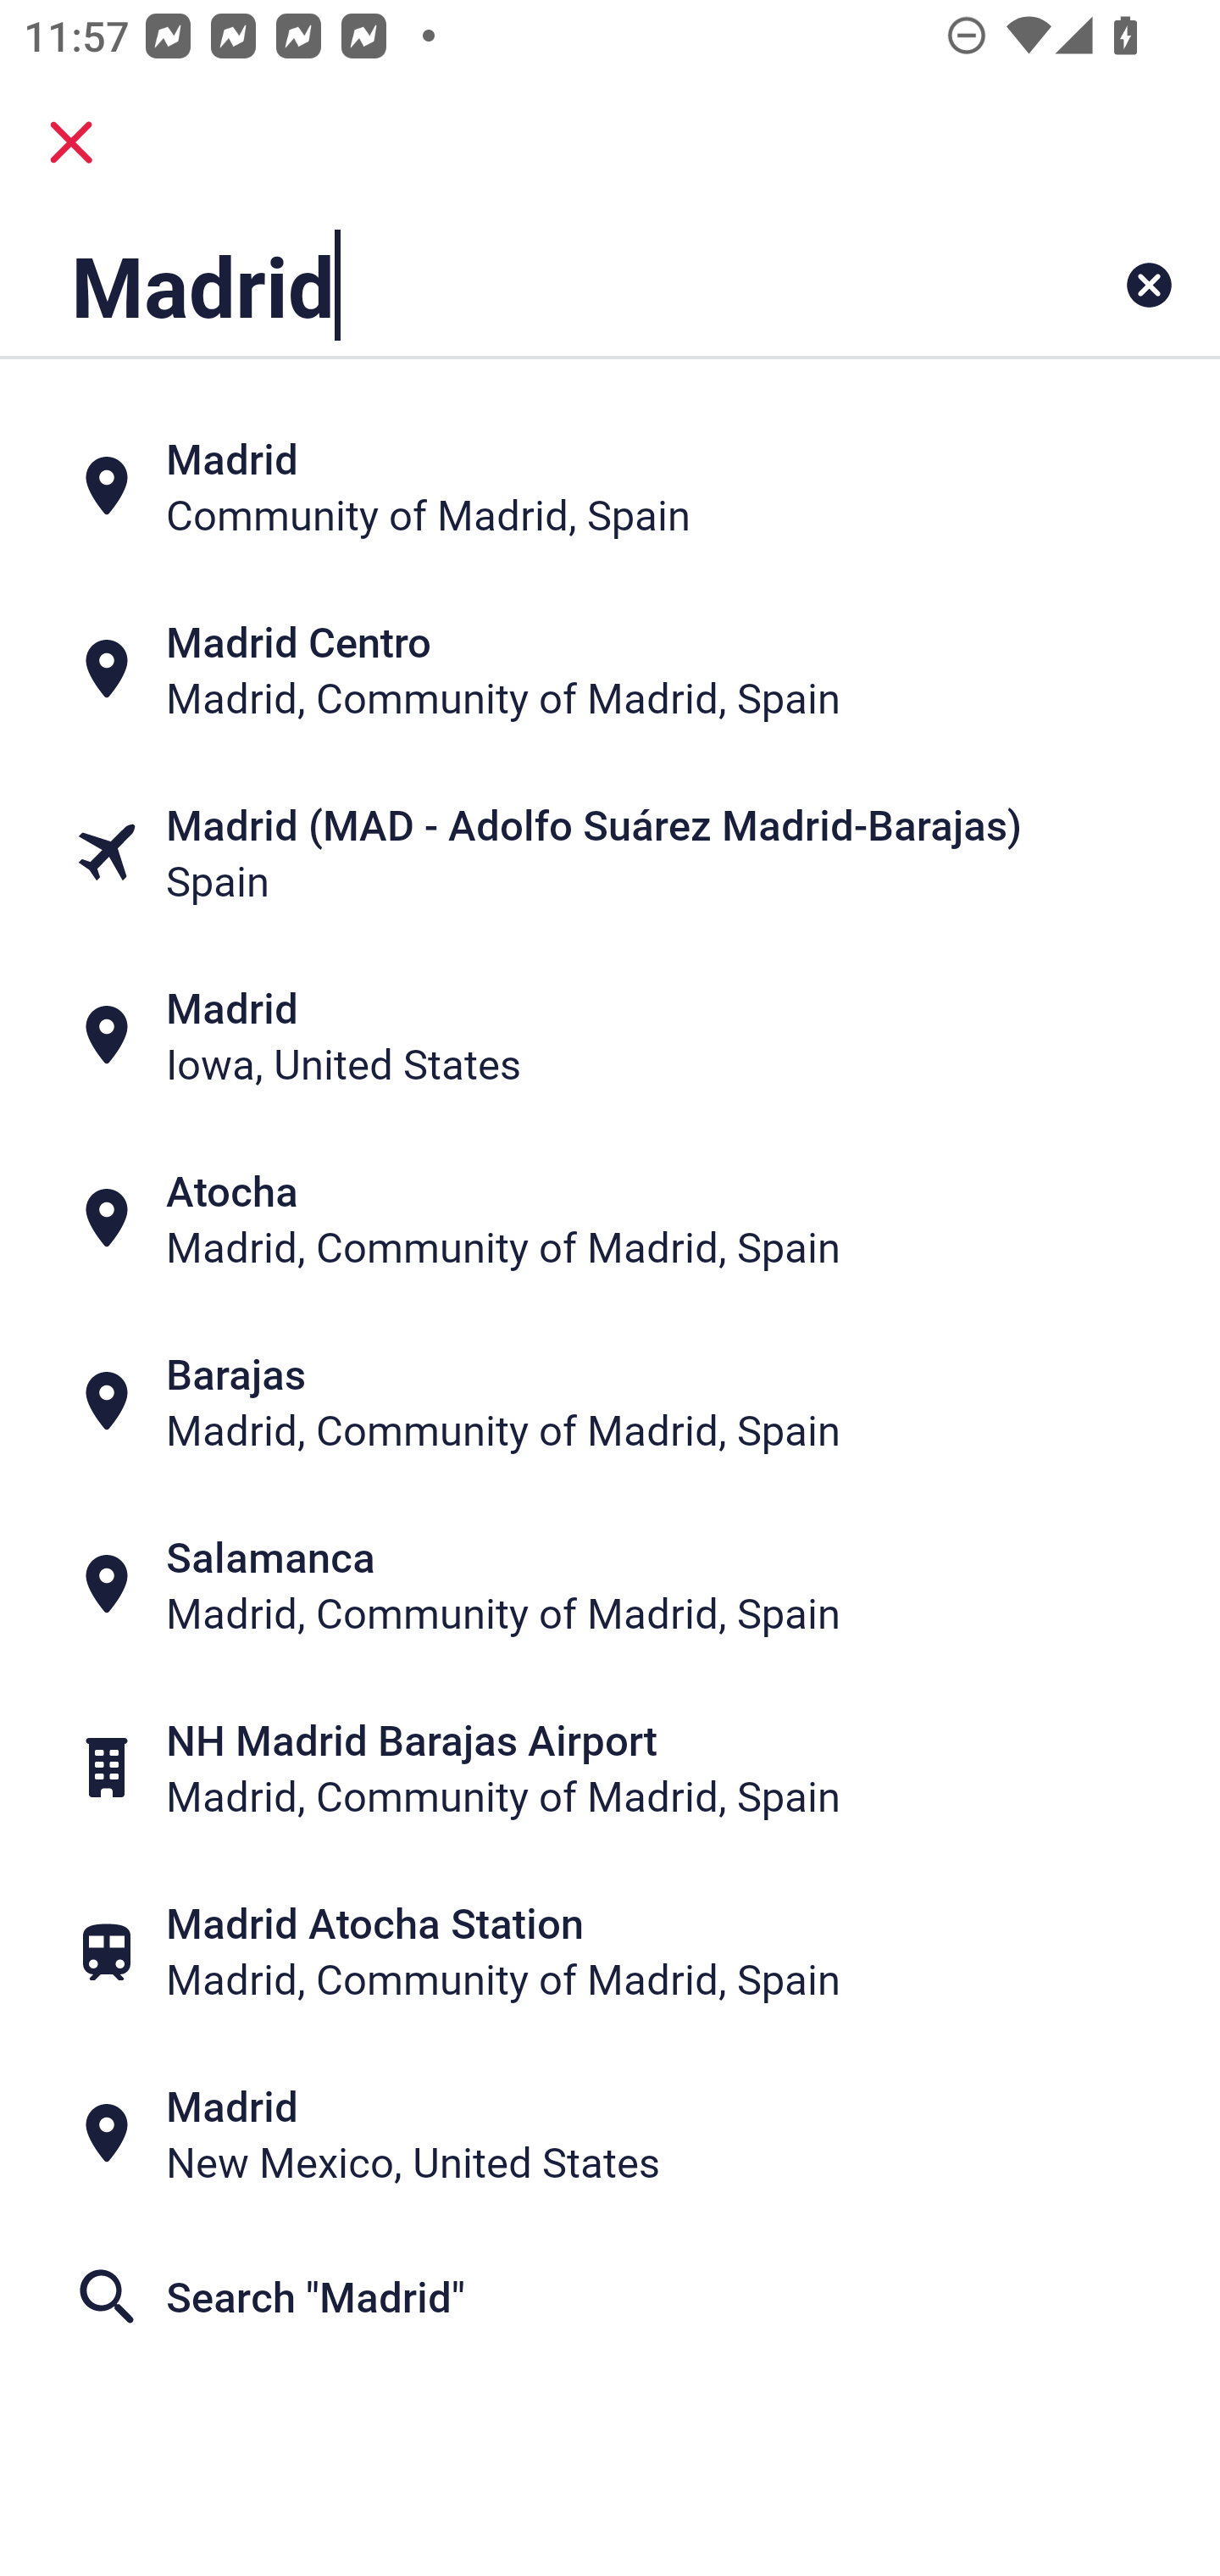 This screenshot has height=2576, width=1220. I want to click on Madrid (MAD - Adolfo Suárez Madrid-Barajas) Spain, so click(610, 851).